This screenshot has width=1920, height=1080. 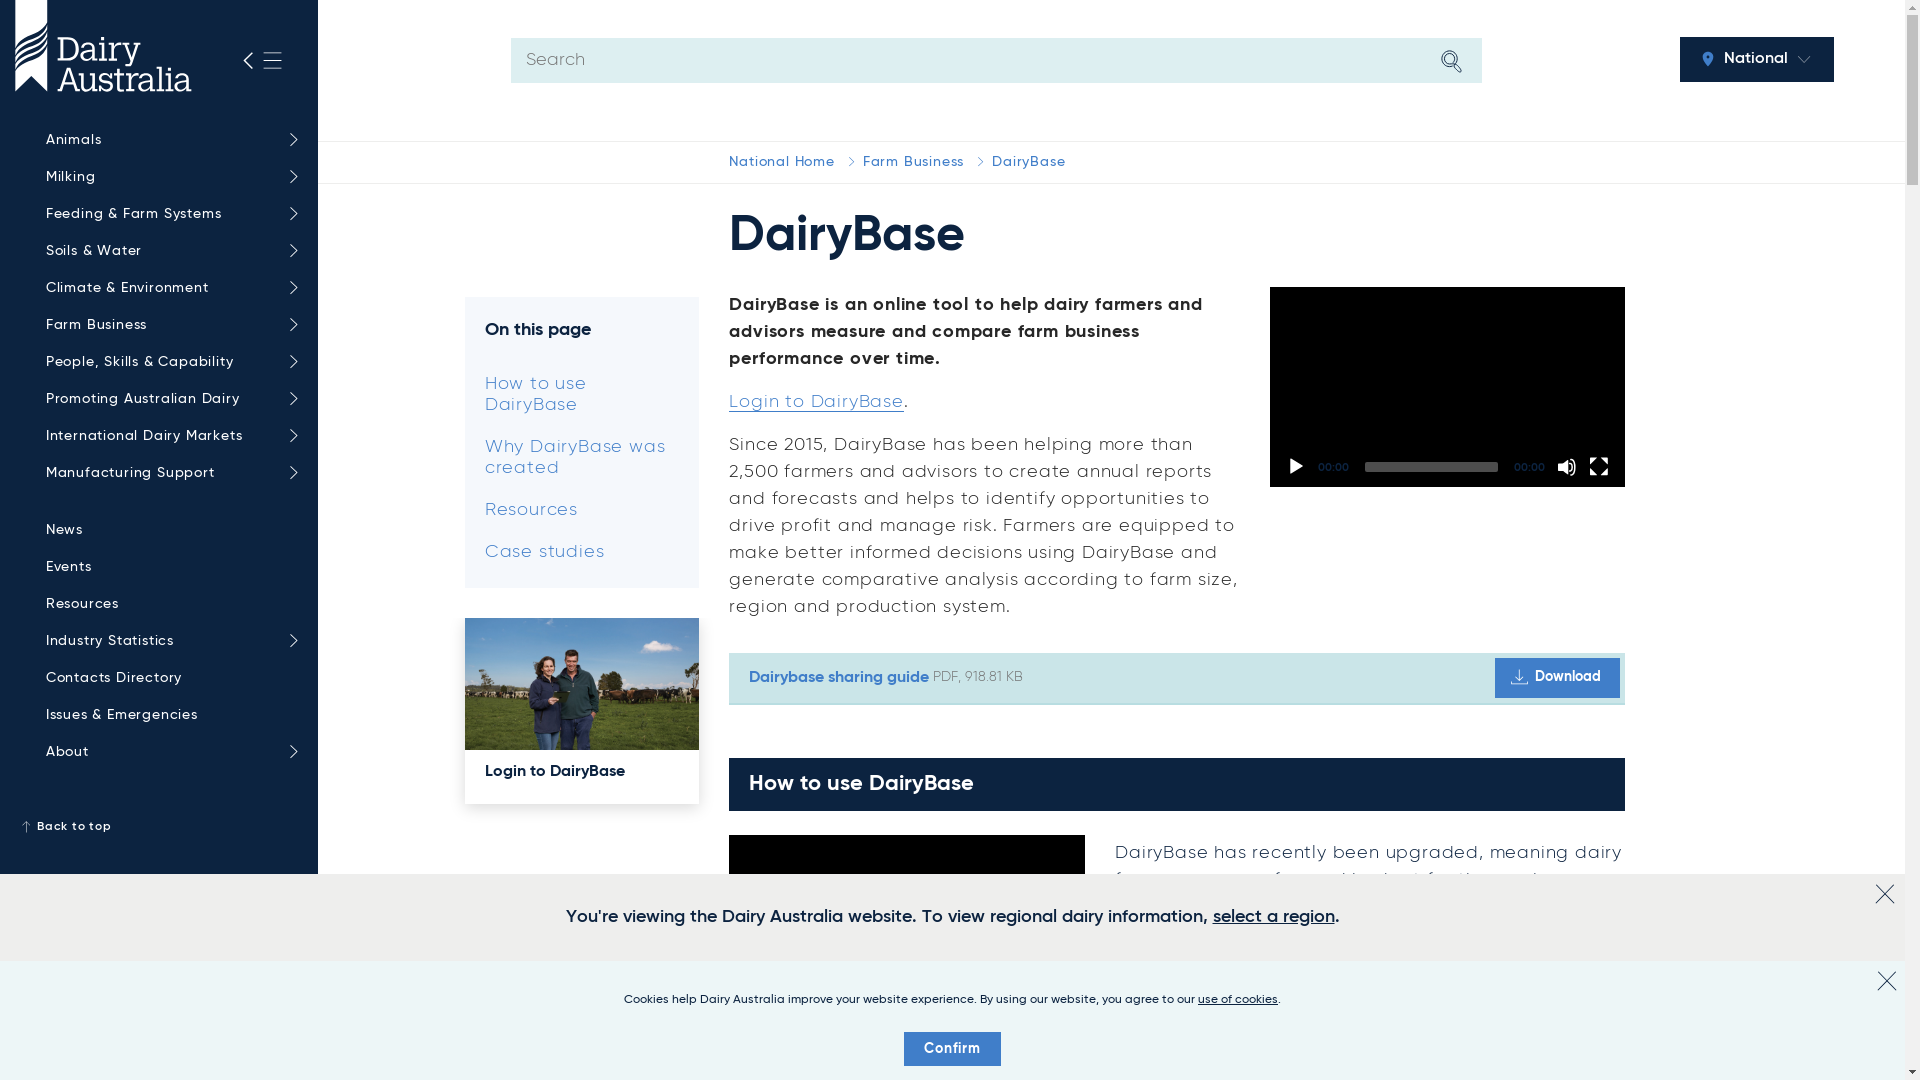 I want to click on National, so click(x=1757, y=60).